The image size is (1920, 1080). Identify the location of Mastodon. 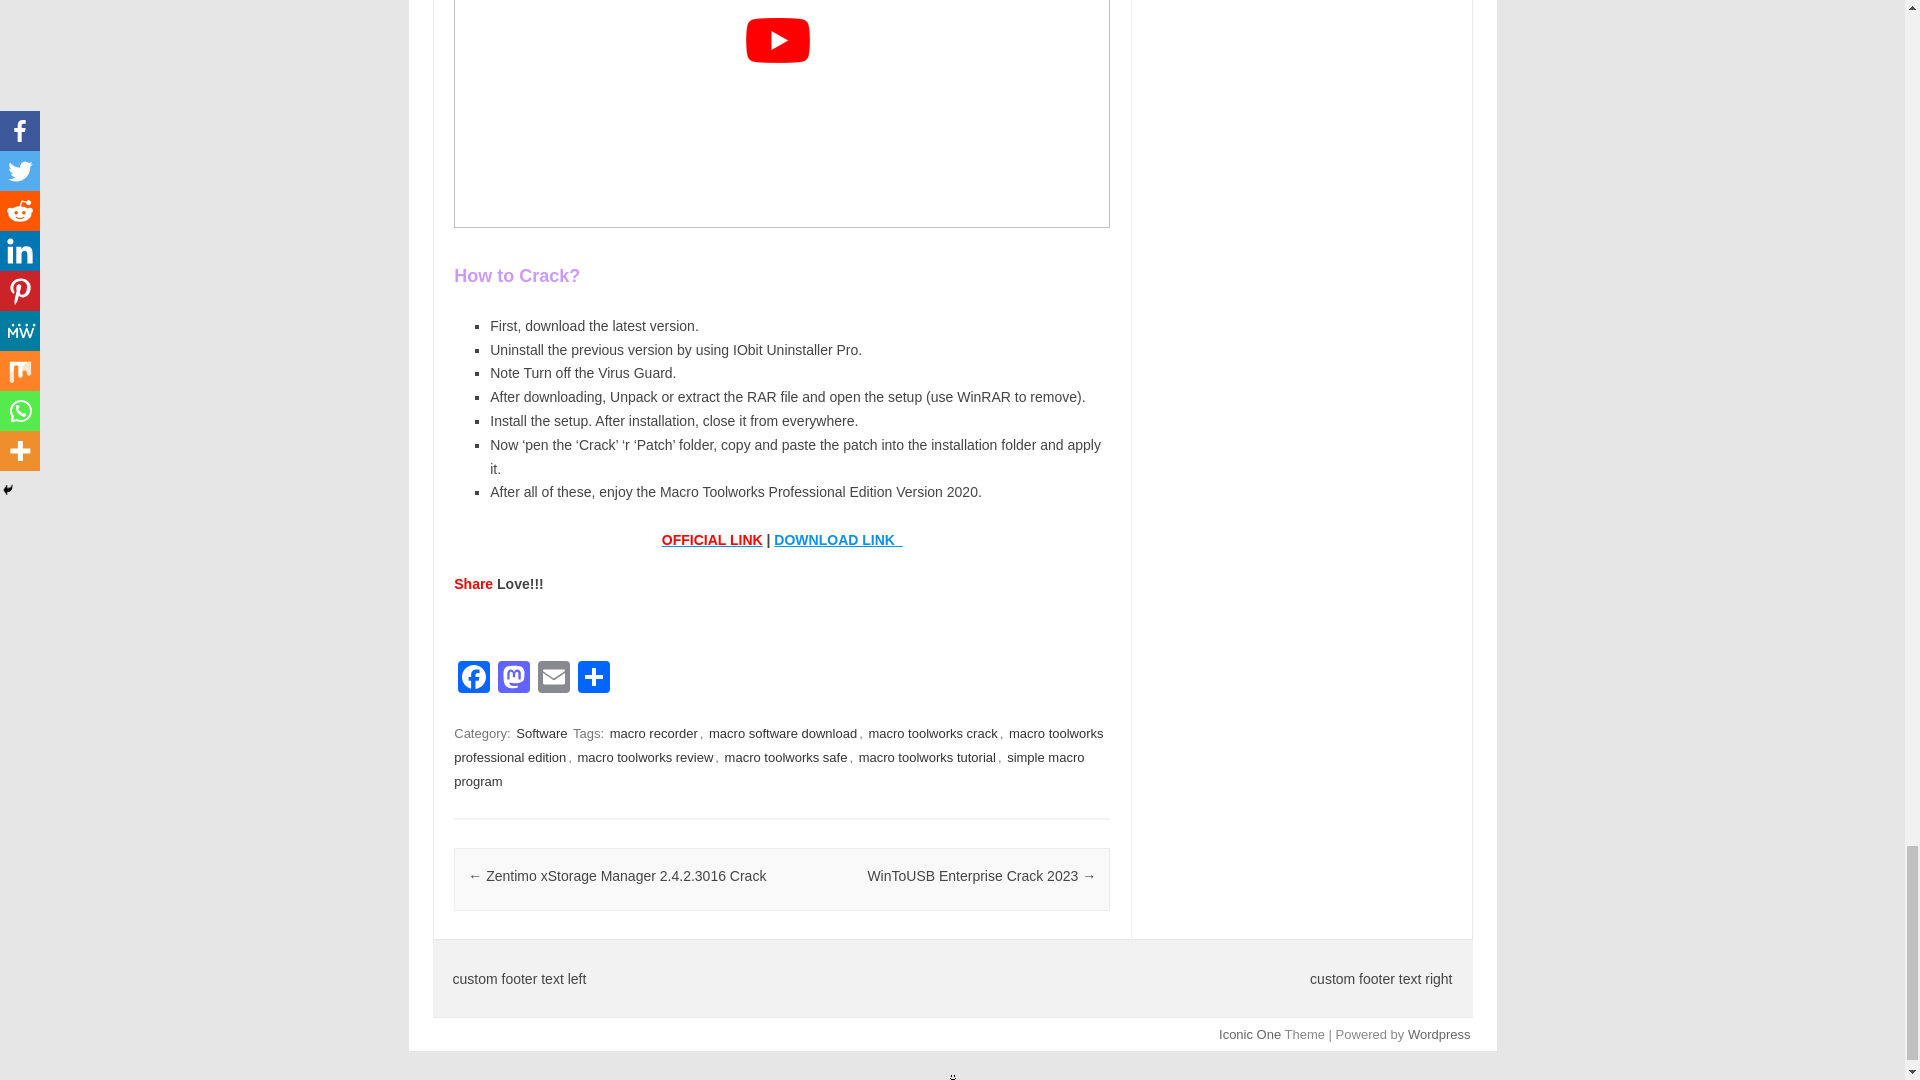
(513, 678).